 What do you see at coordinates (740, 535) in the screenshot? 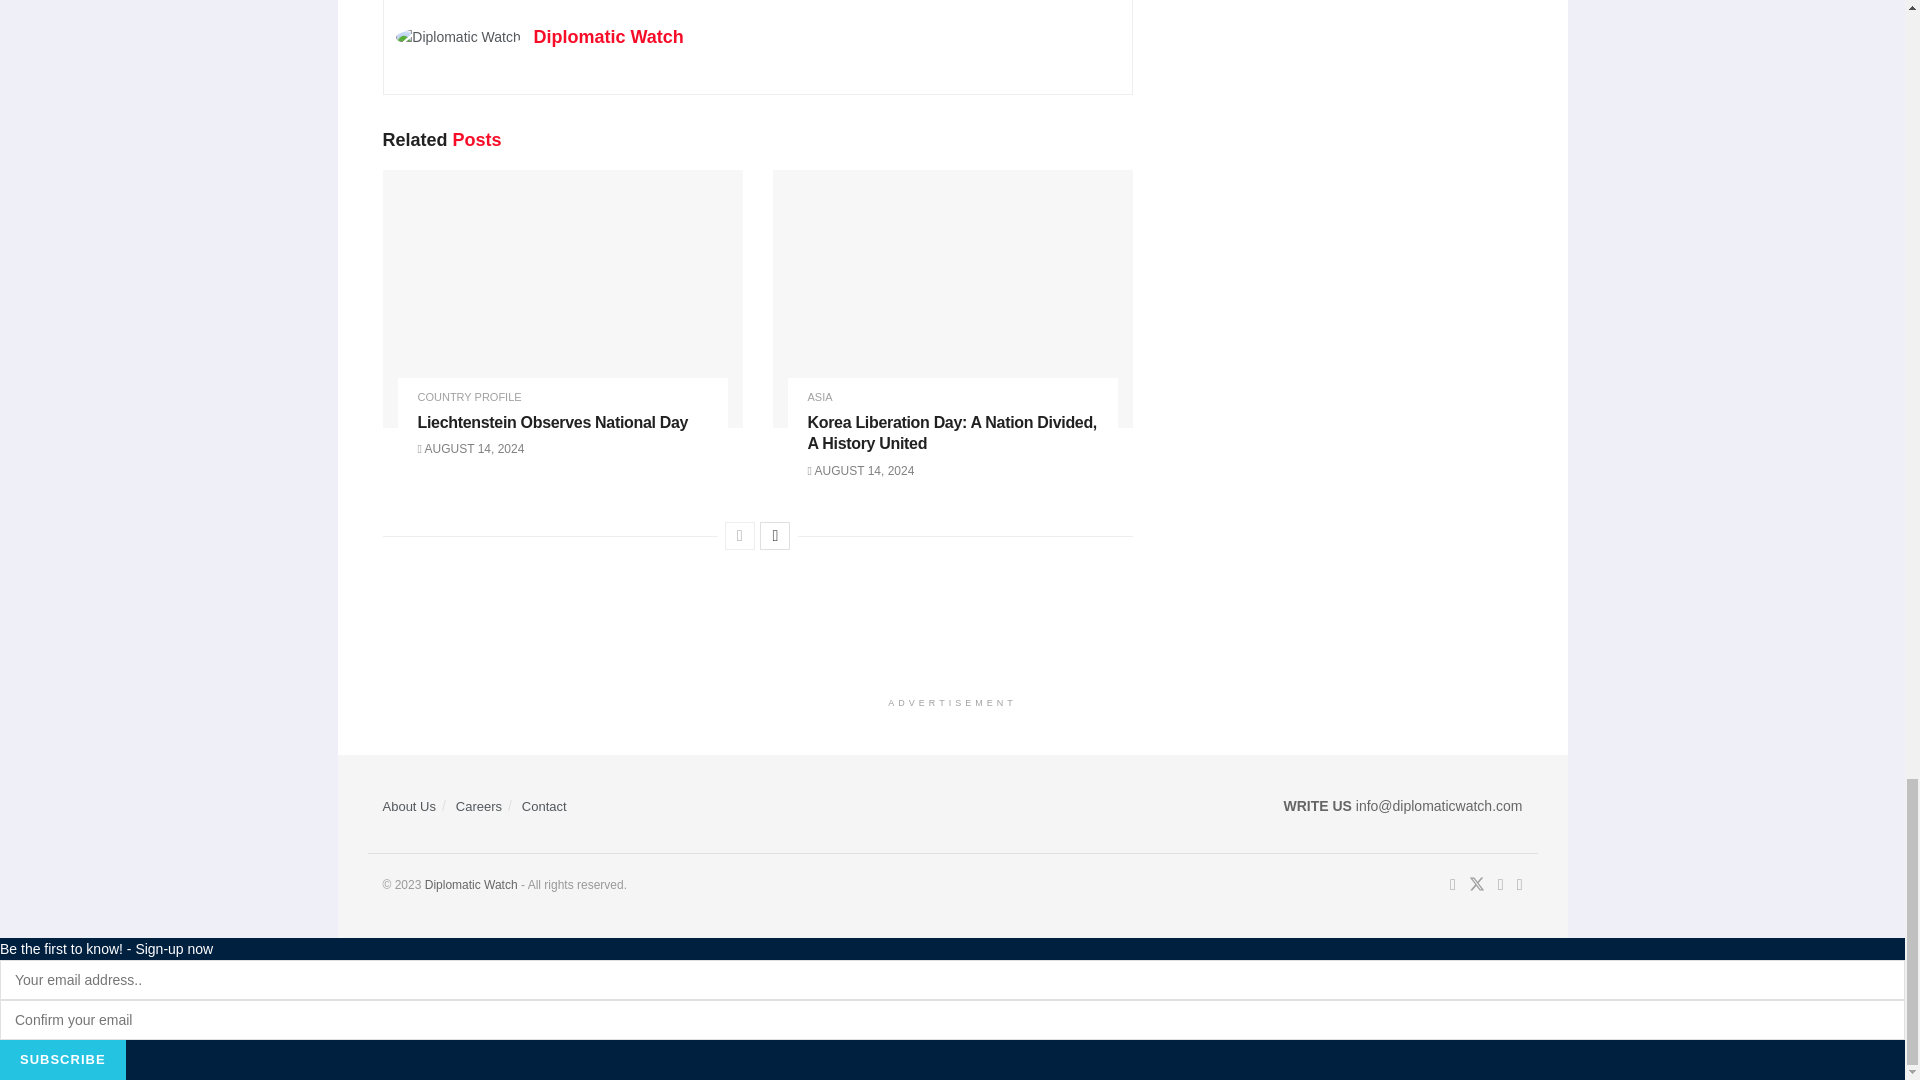
I see `Previous` at bounding box center [740, 535].